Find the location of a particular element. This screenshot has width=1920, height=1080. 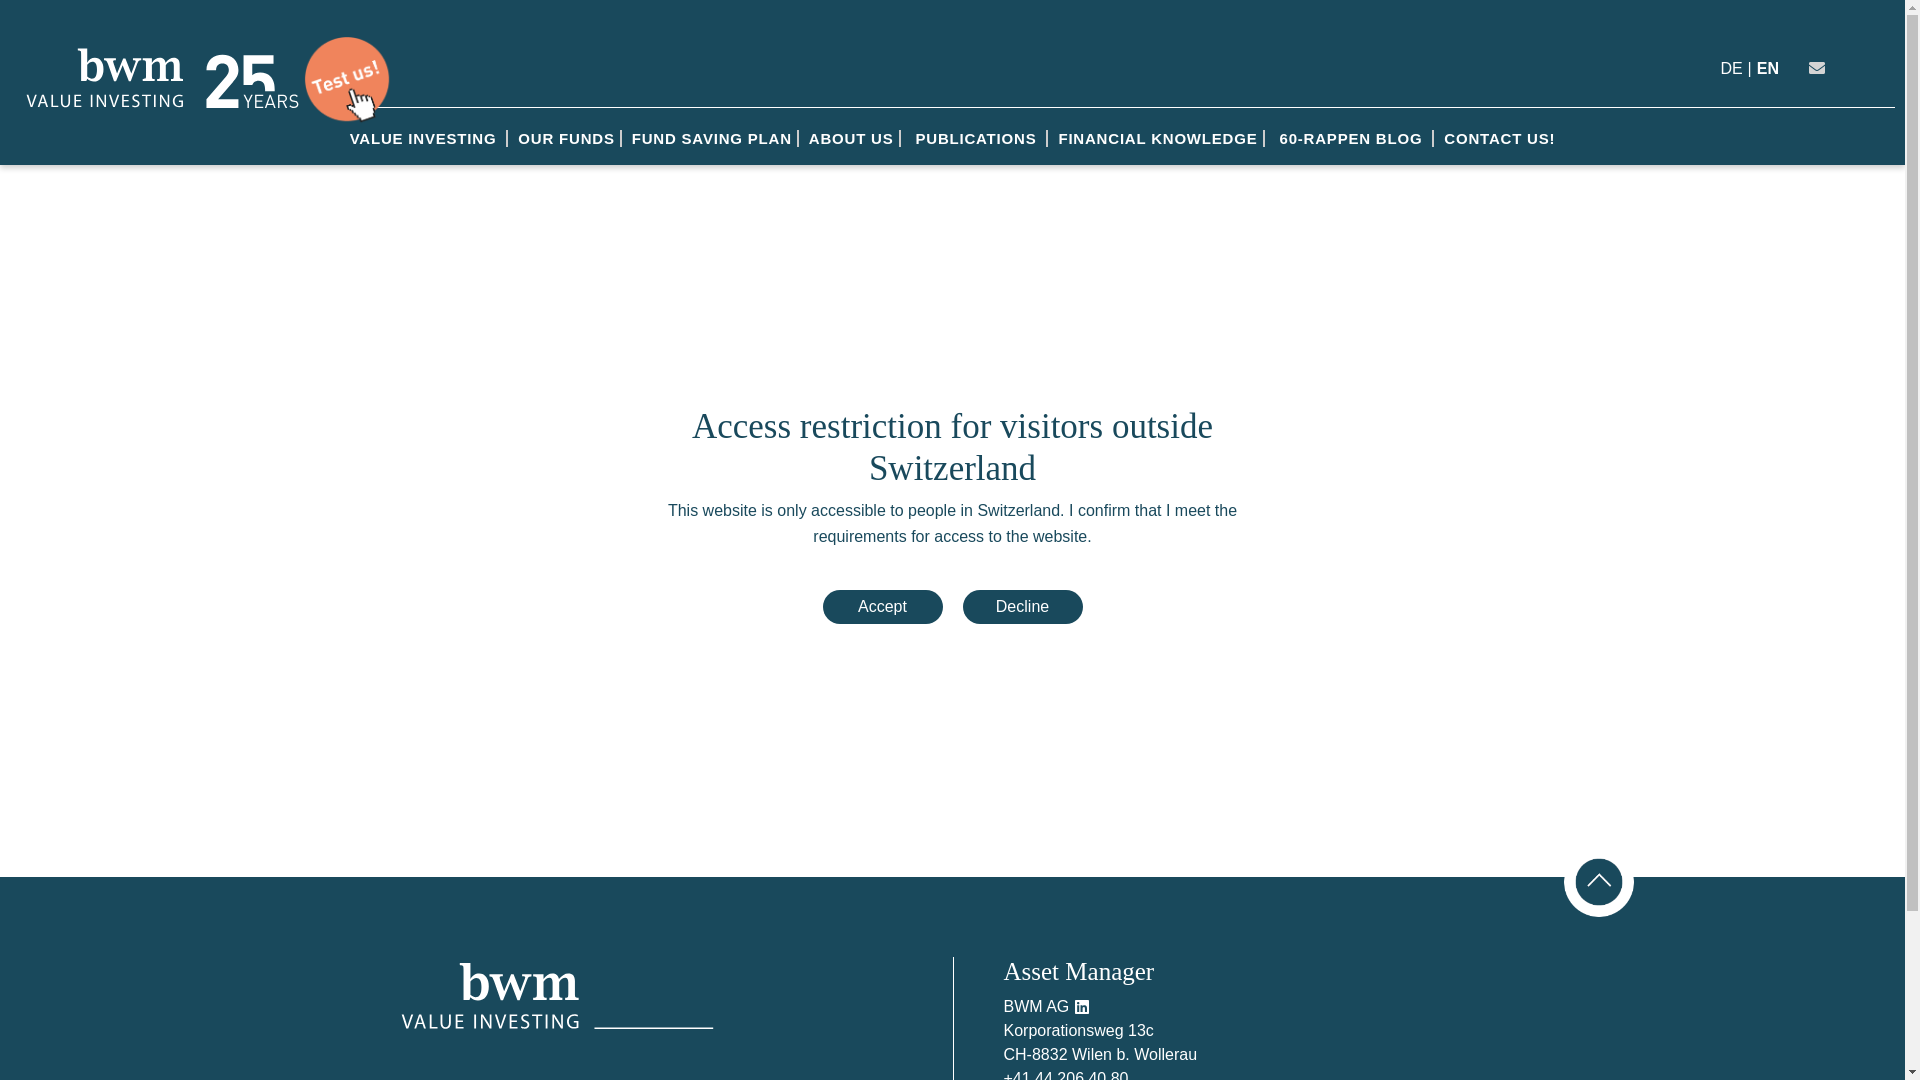

OUR FUNDS is located at coordinates (566, 138).